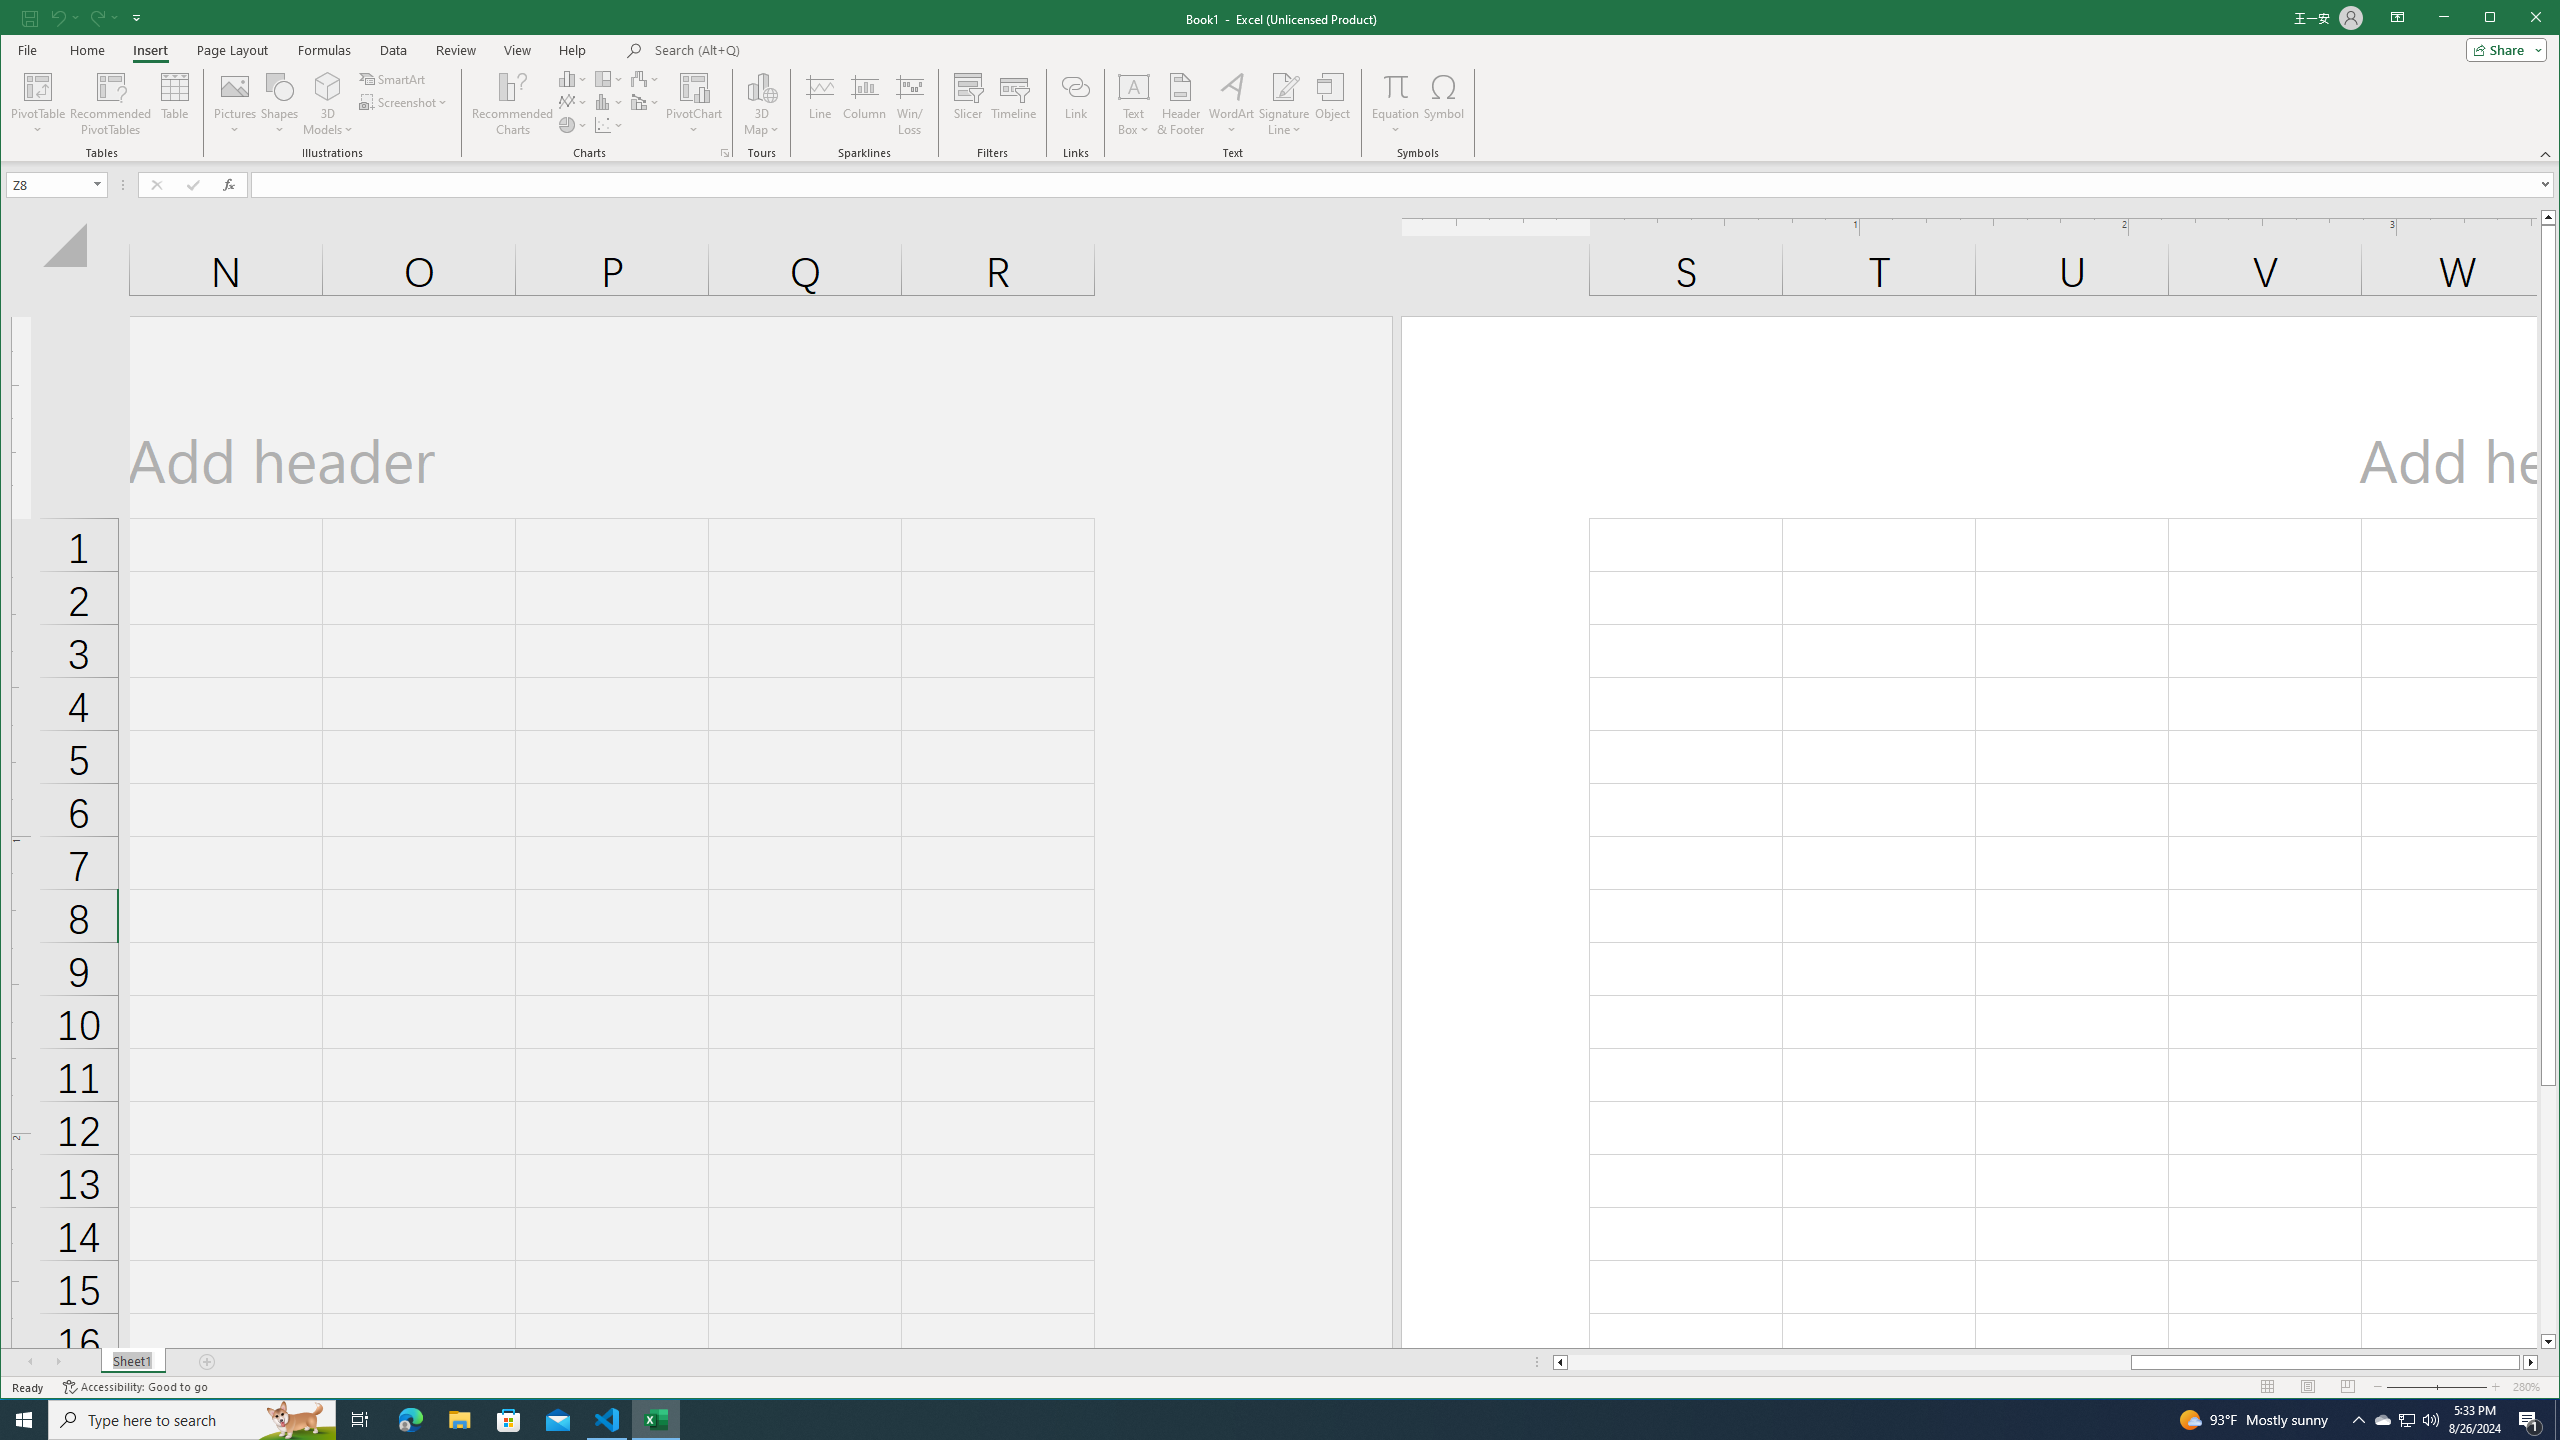 Image resolution: width=2560 pixels, height=1440 pixels. What do you see at coordinates (2358, 1420) in the screenshot?
I see `Notification Chevron` at bounding box center [2358, 1420].